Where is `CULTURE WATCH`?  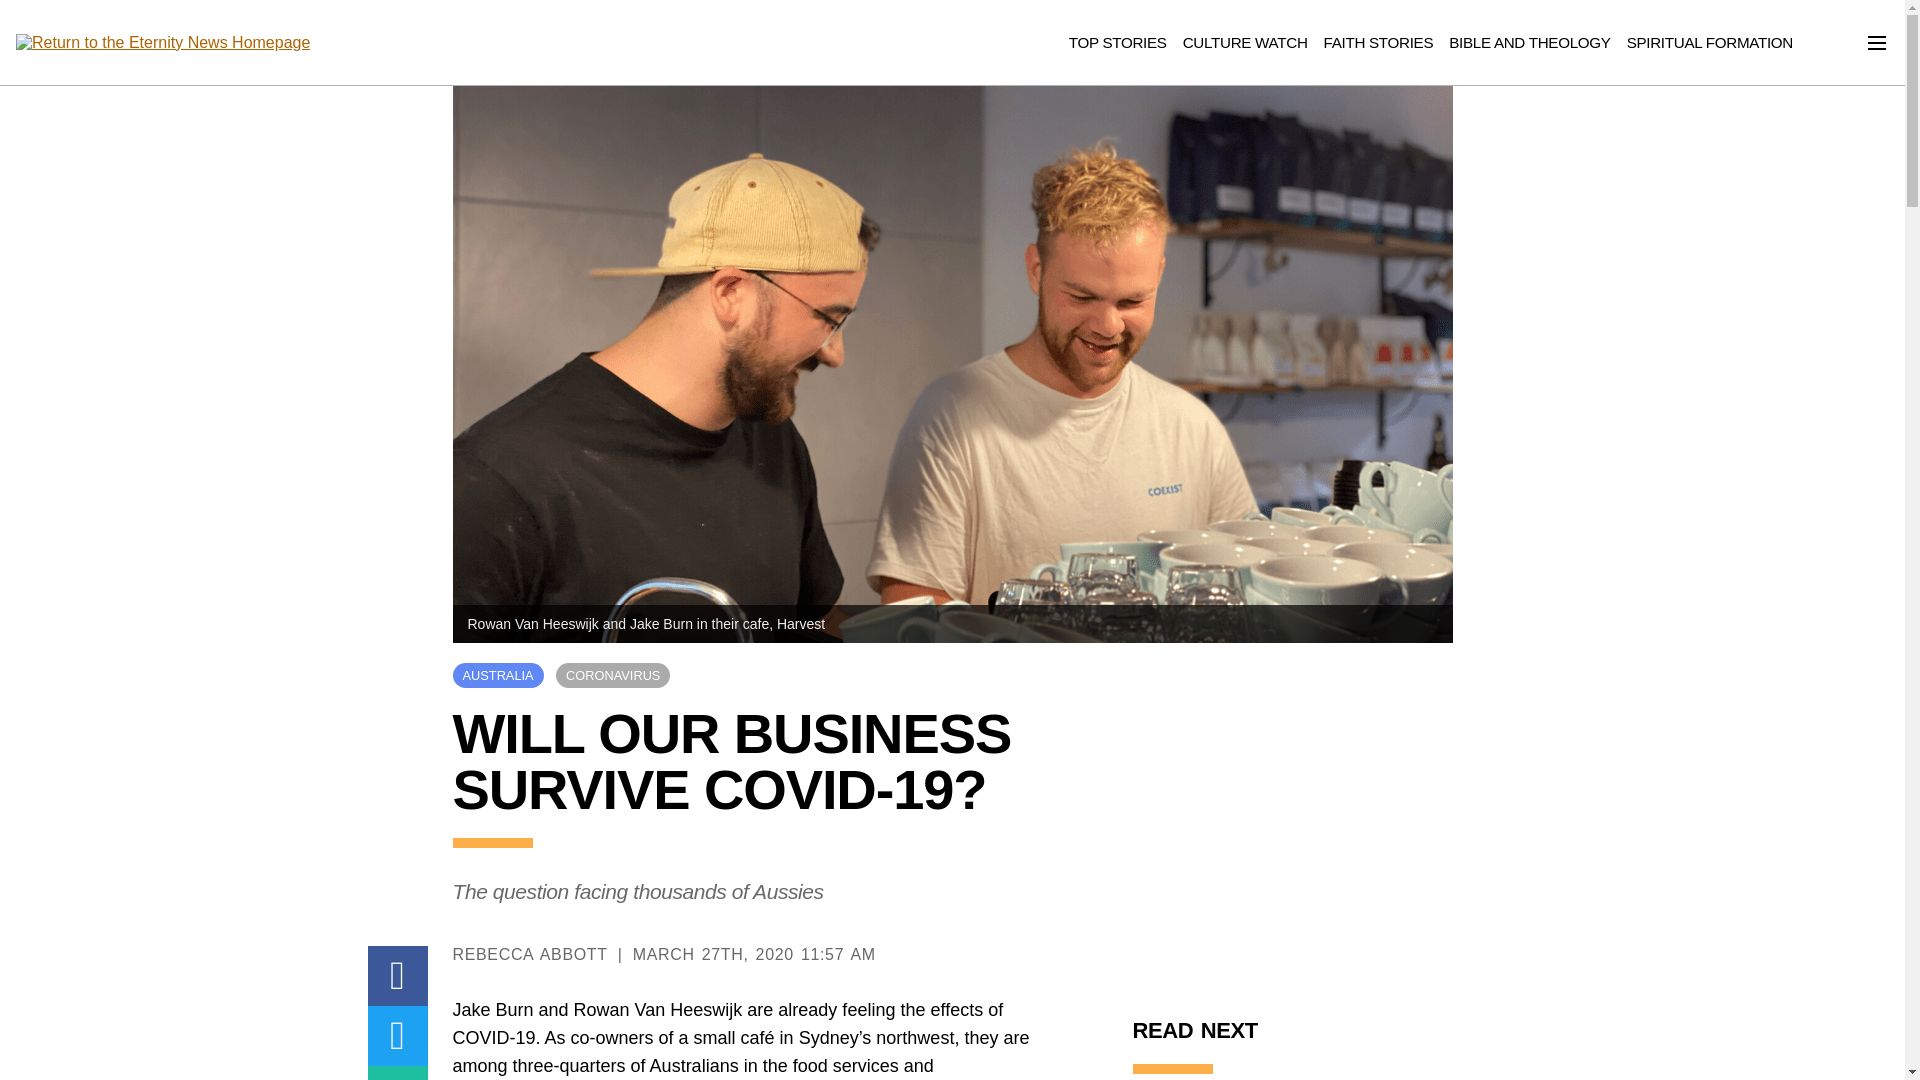
CULTURE WATCH is located at coordinates (1244, 42).